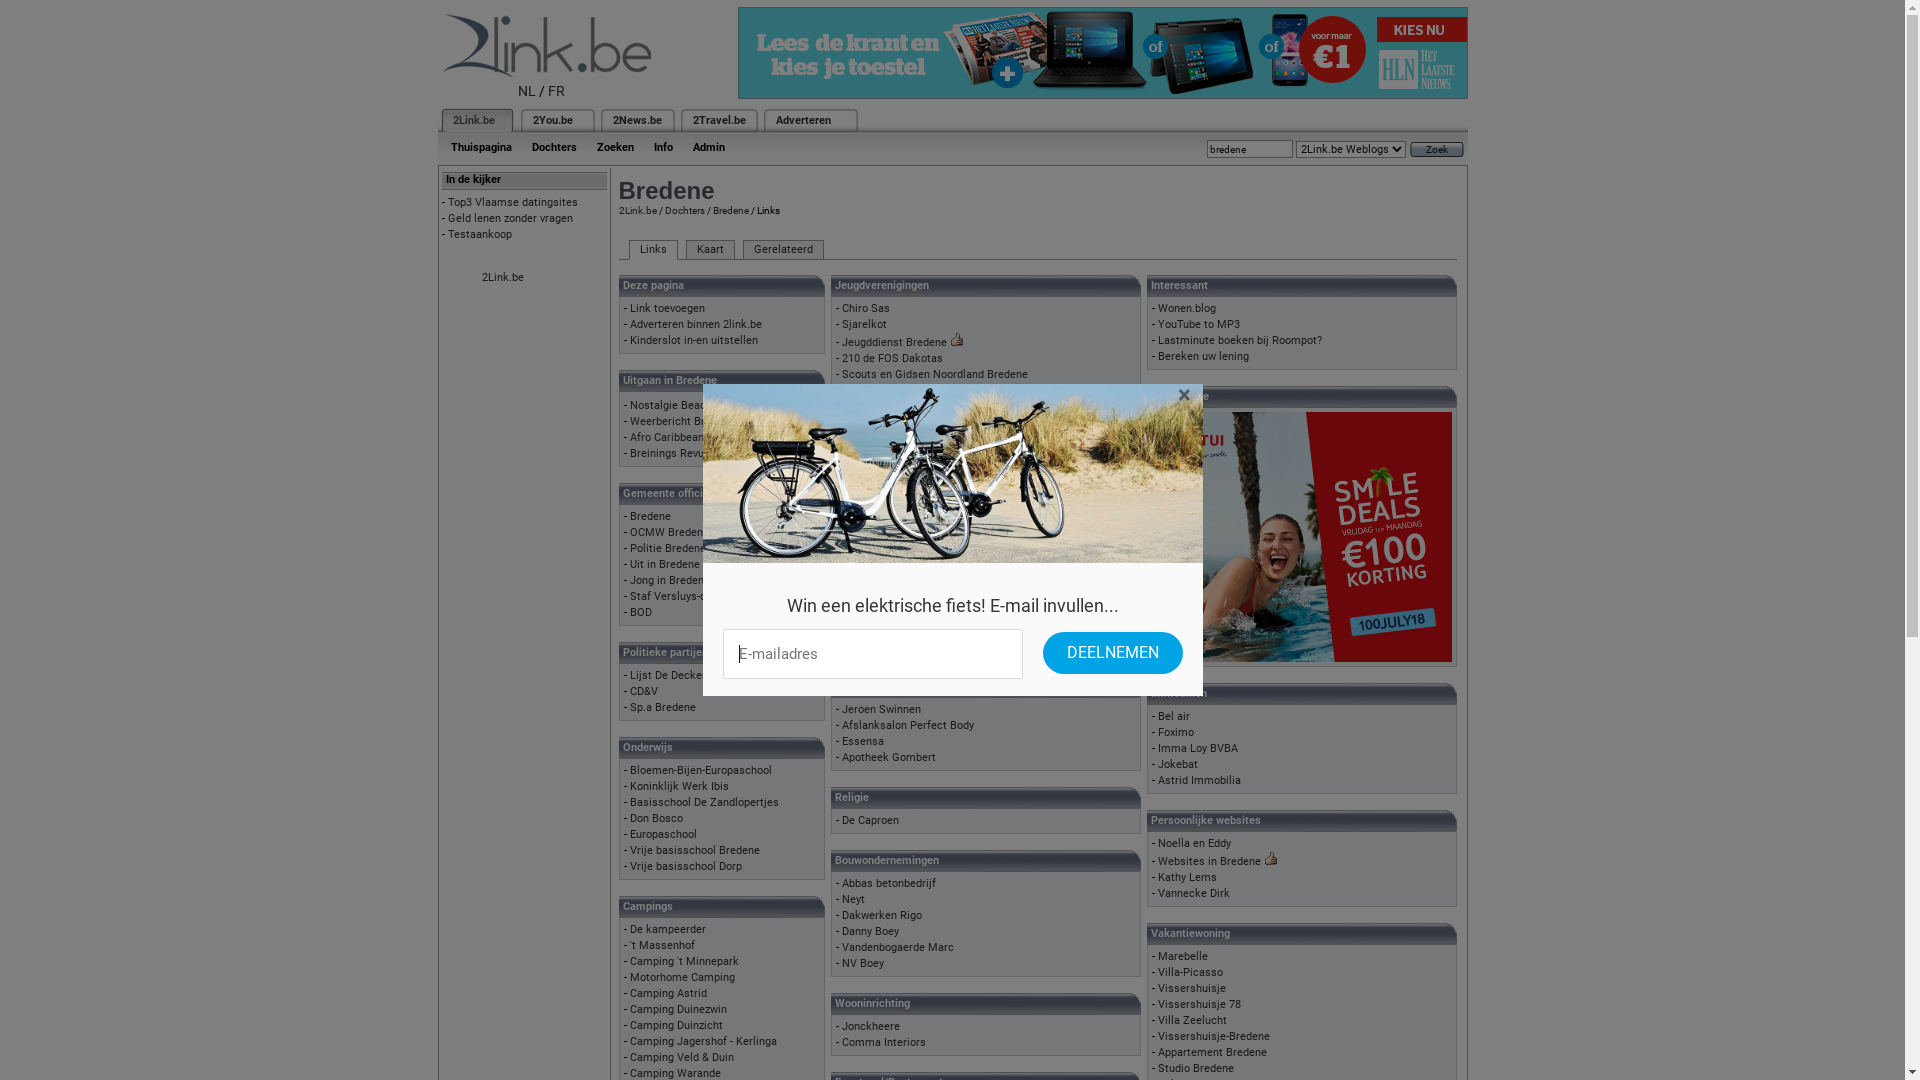 The image size is (1920, 1080). Describe the element at coordinates (694, 340) in the screenshot. I see `Kinderslot in-en uitstellen` at that location.